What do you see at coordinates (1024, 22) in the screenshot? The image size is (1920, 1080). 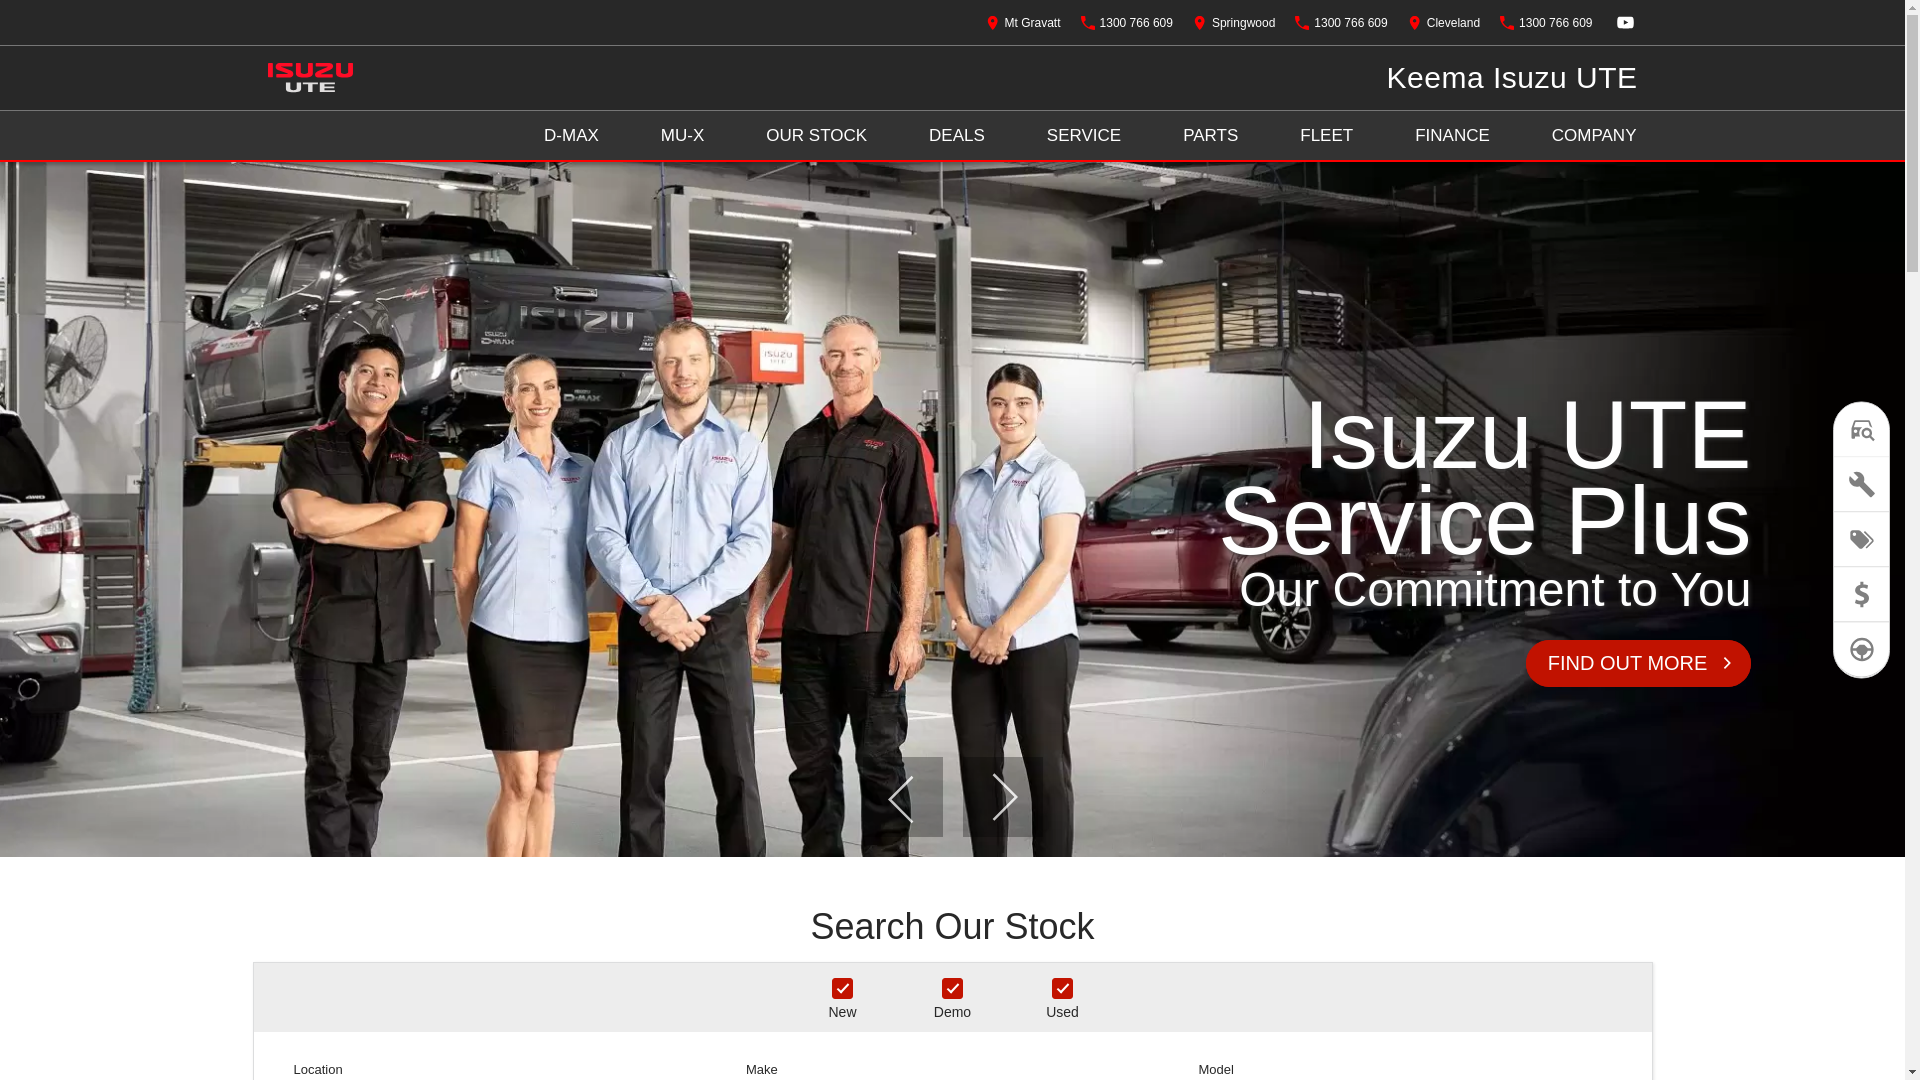 I see `Mt Gravatt` at bounding box center [1024, 22].